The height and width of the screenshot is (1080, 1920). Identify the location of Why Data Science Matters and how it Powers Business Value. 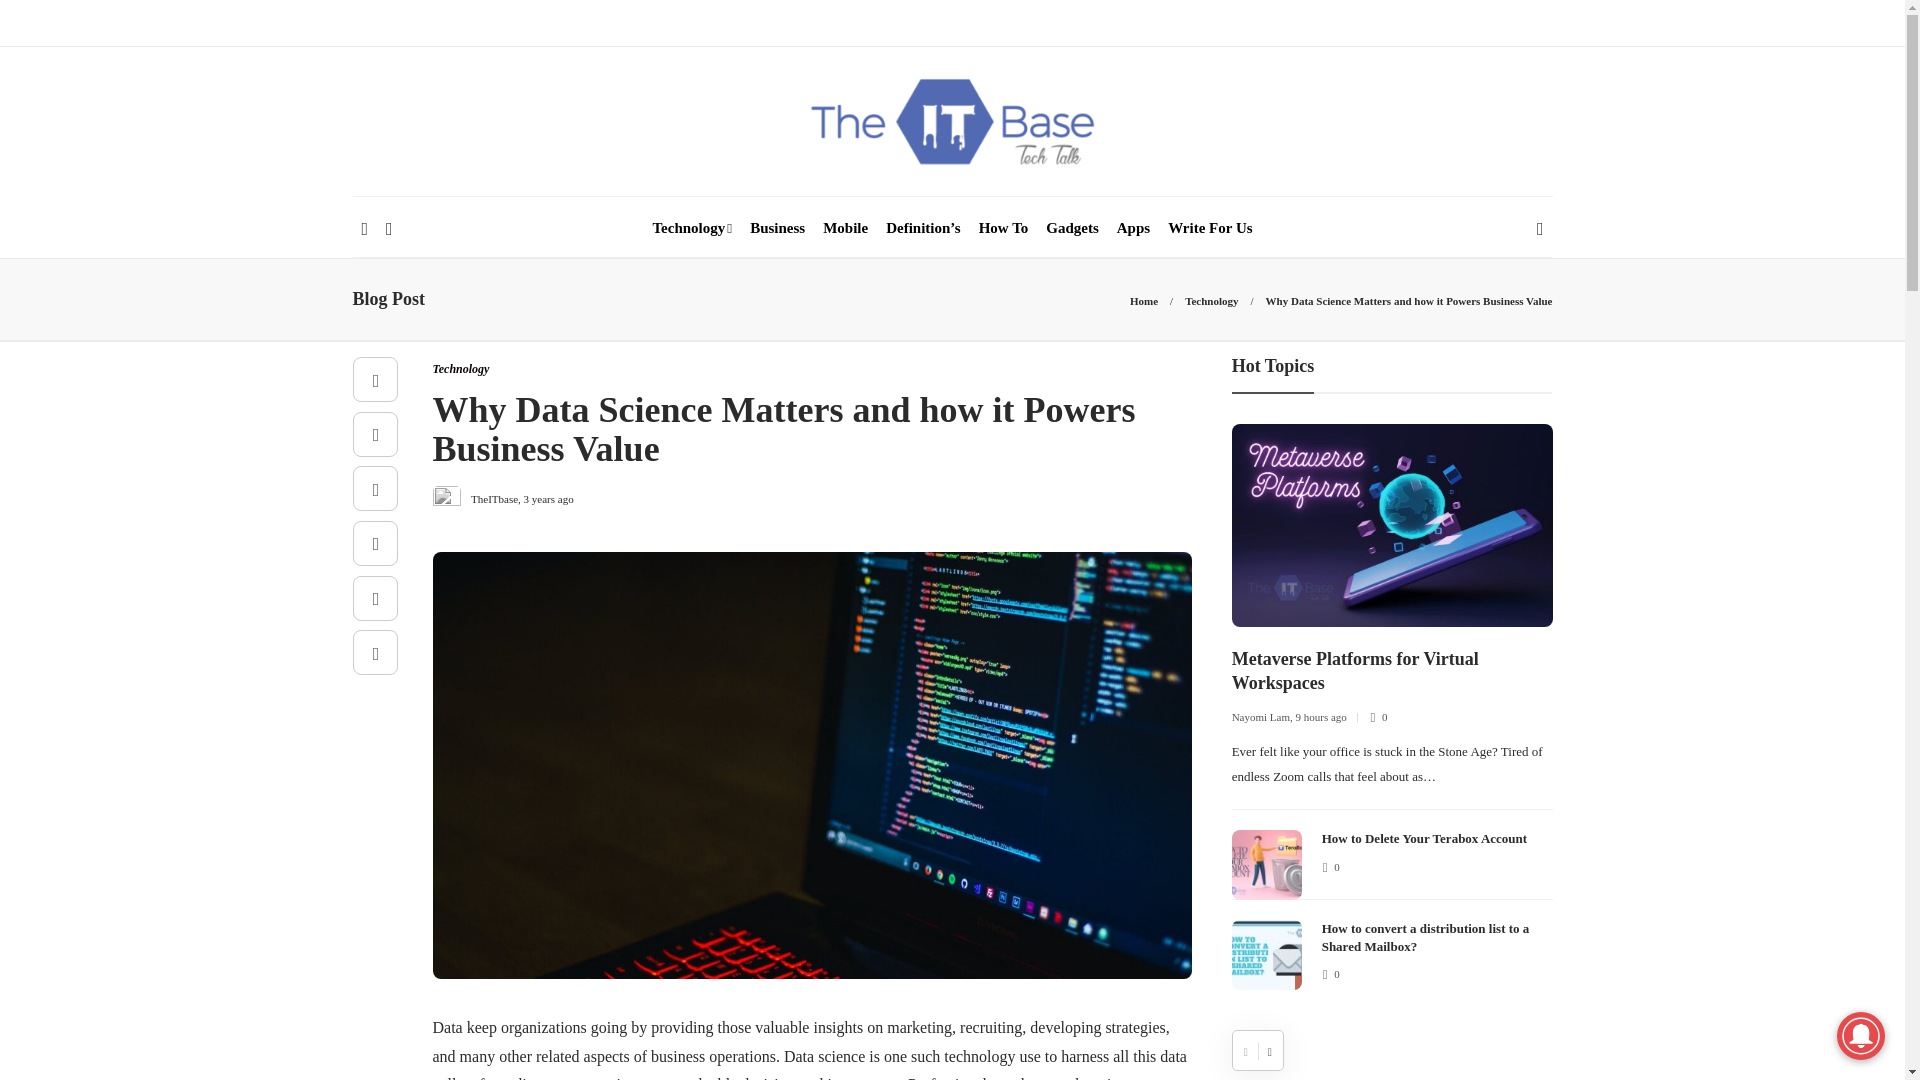
(1409, 300).